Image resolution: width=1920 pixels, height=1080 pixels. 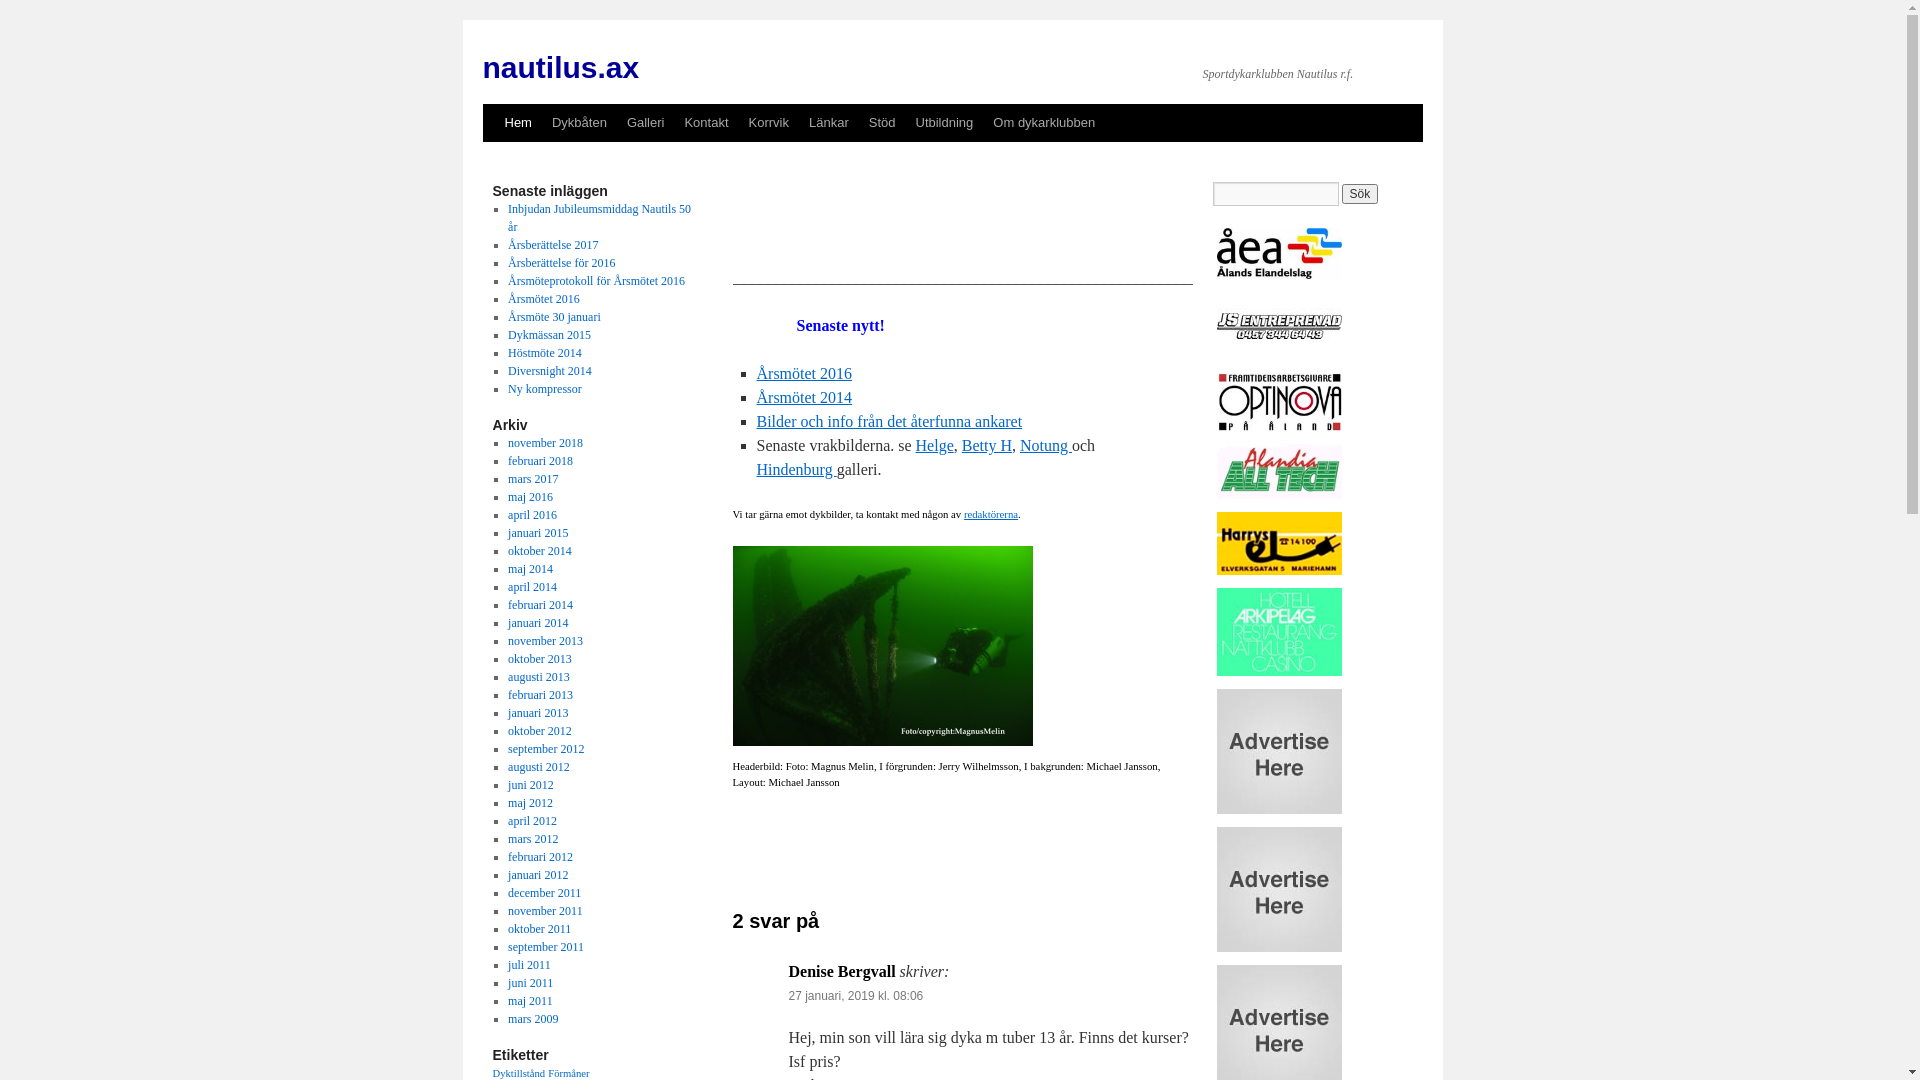 What do you see at coordinates (540, 695) in the screenshot?
I see `februari 2013` at bounding box center [540, 695].